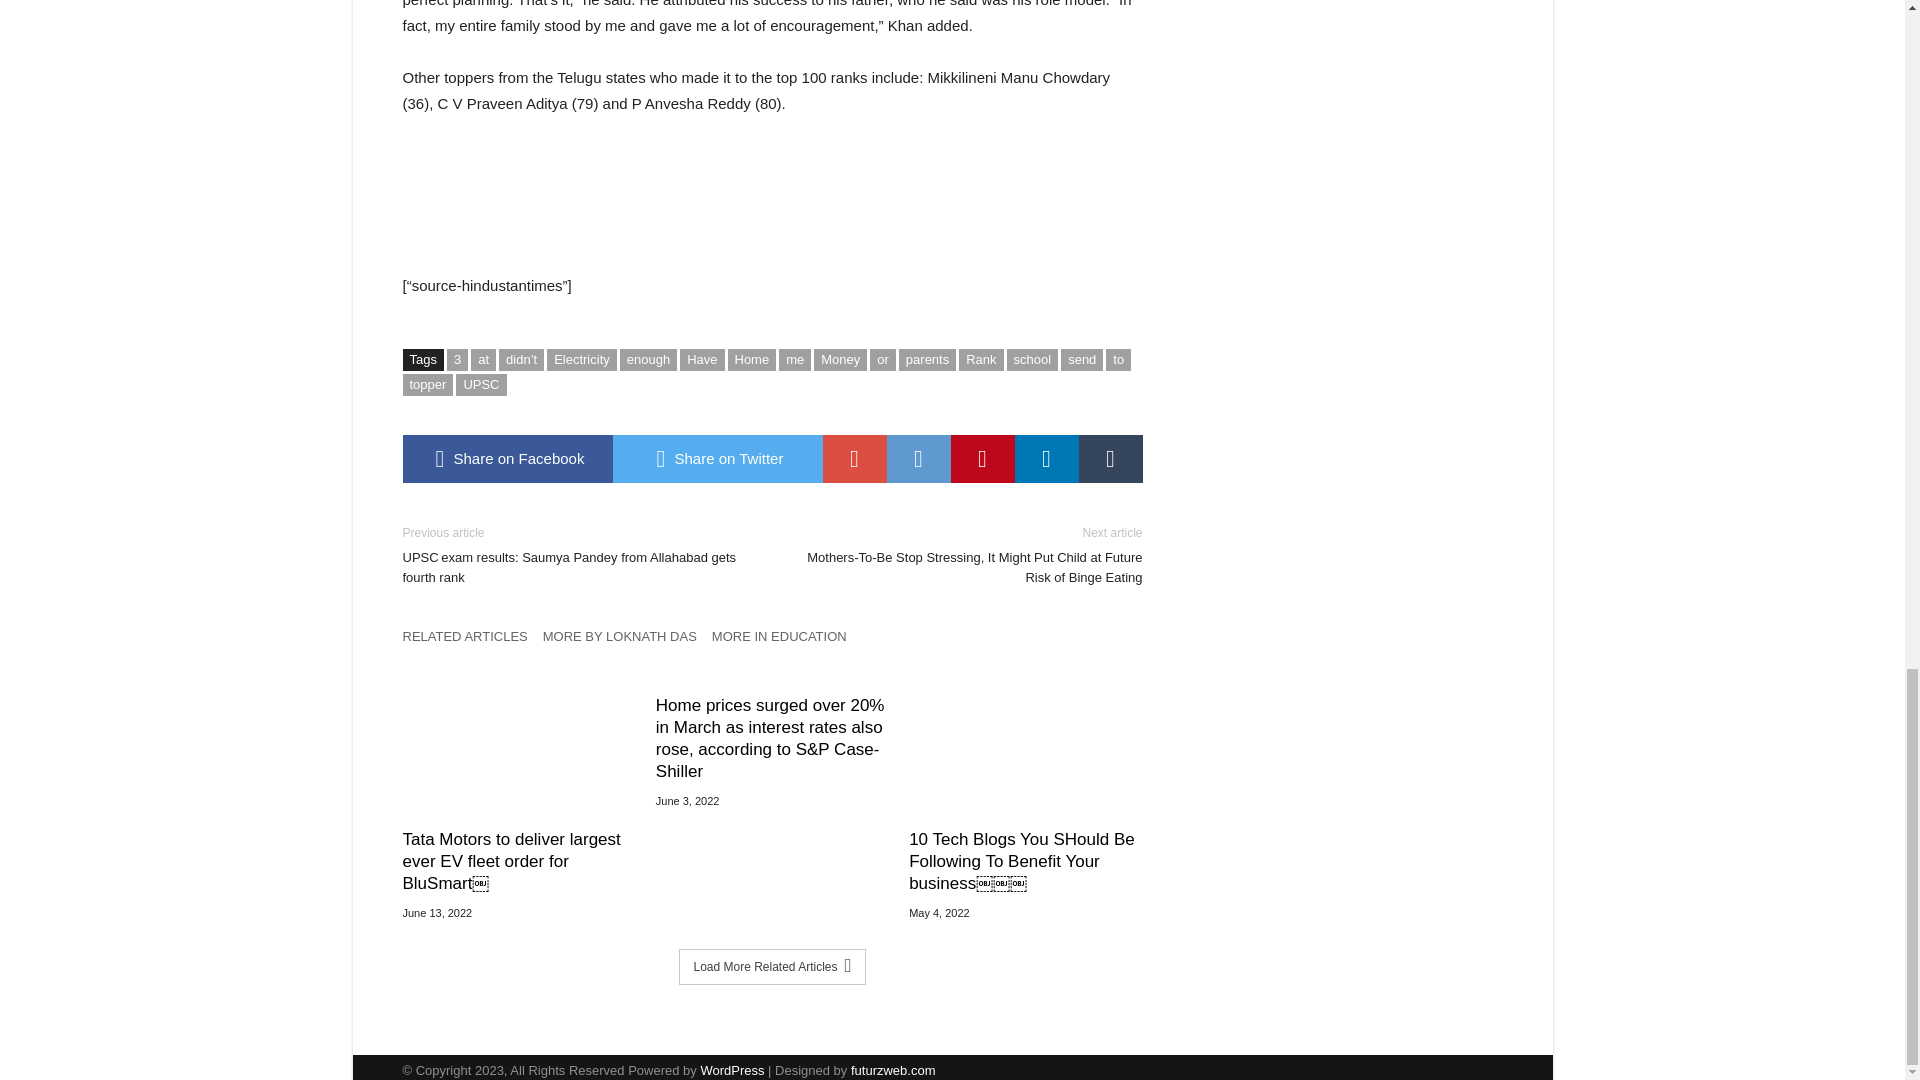 This screenshot has width=1920, height=1080. What do you see at coordinates (482, 360) in the screenshot?
I see `at` at bounding box center [482, 360].